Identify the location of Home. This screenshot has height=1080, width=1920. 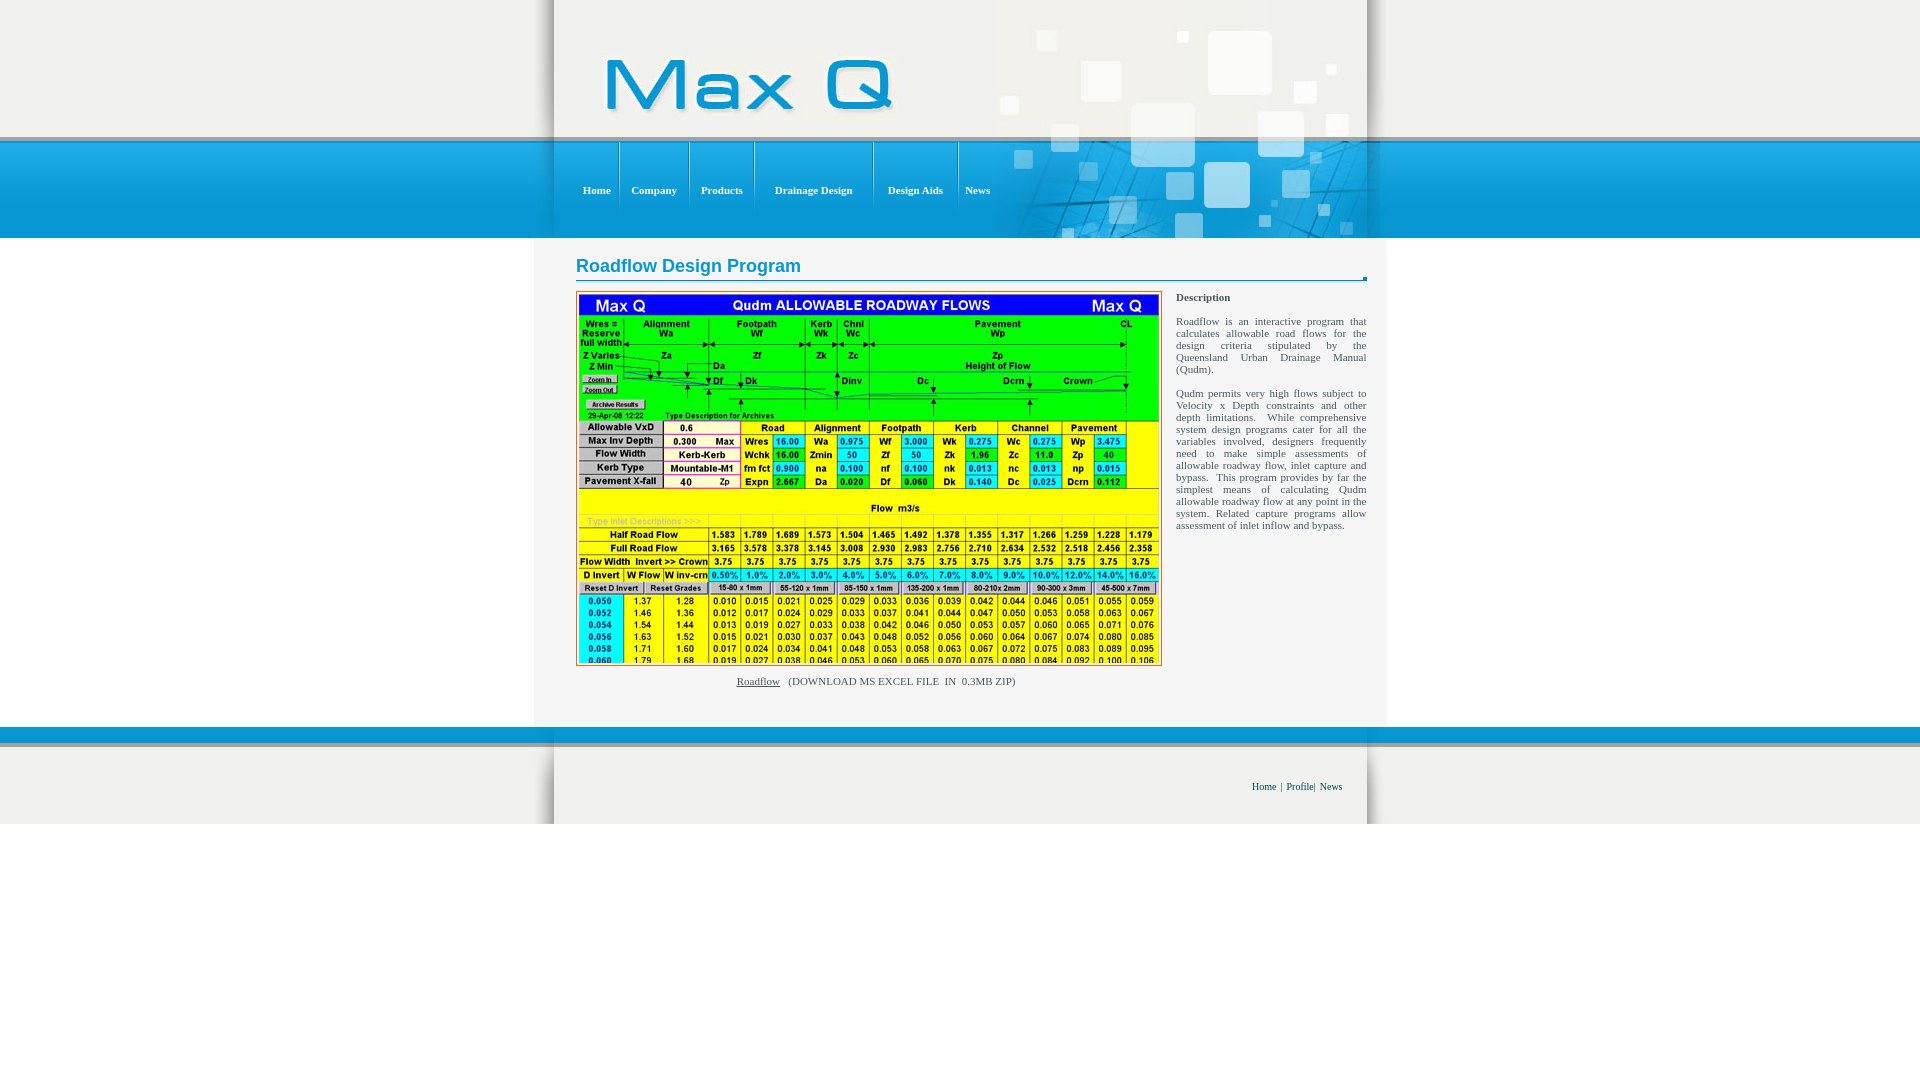
(1264, 786).